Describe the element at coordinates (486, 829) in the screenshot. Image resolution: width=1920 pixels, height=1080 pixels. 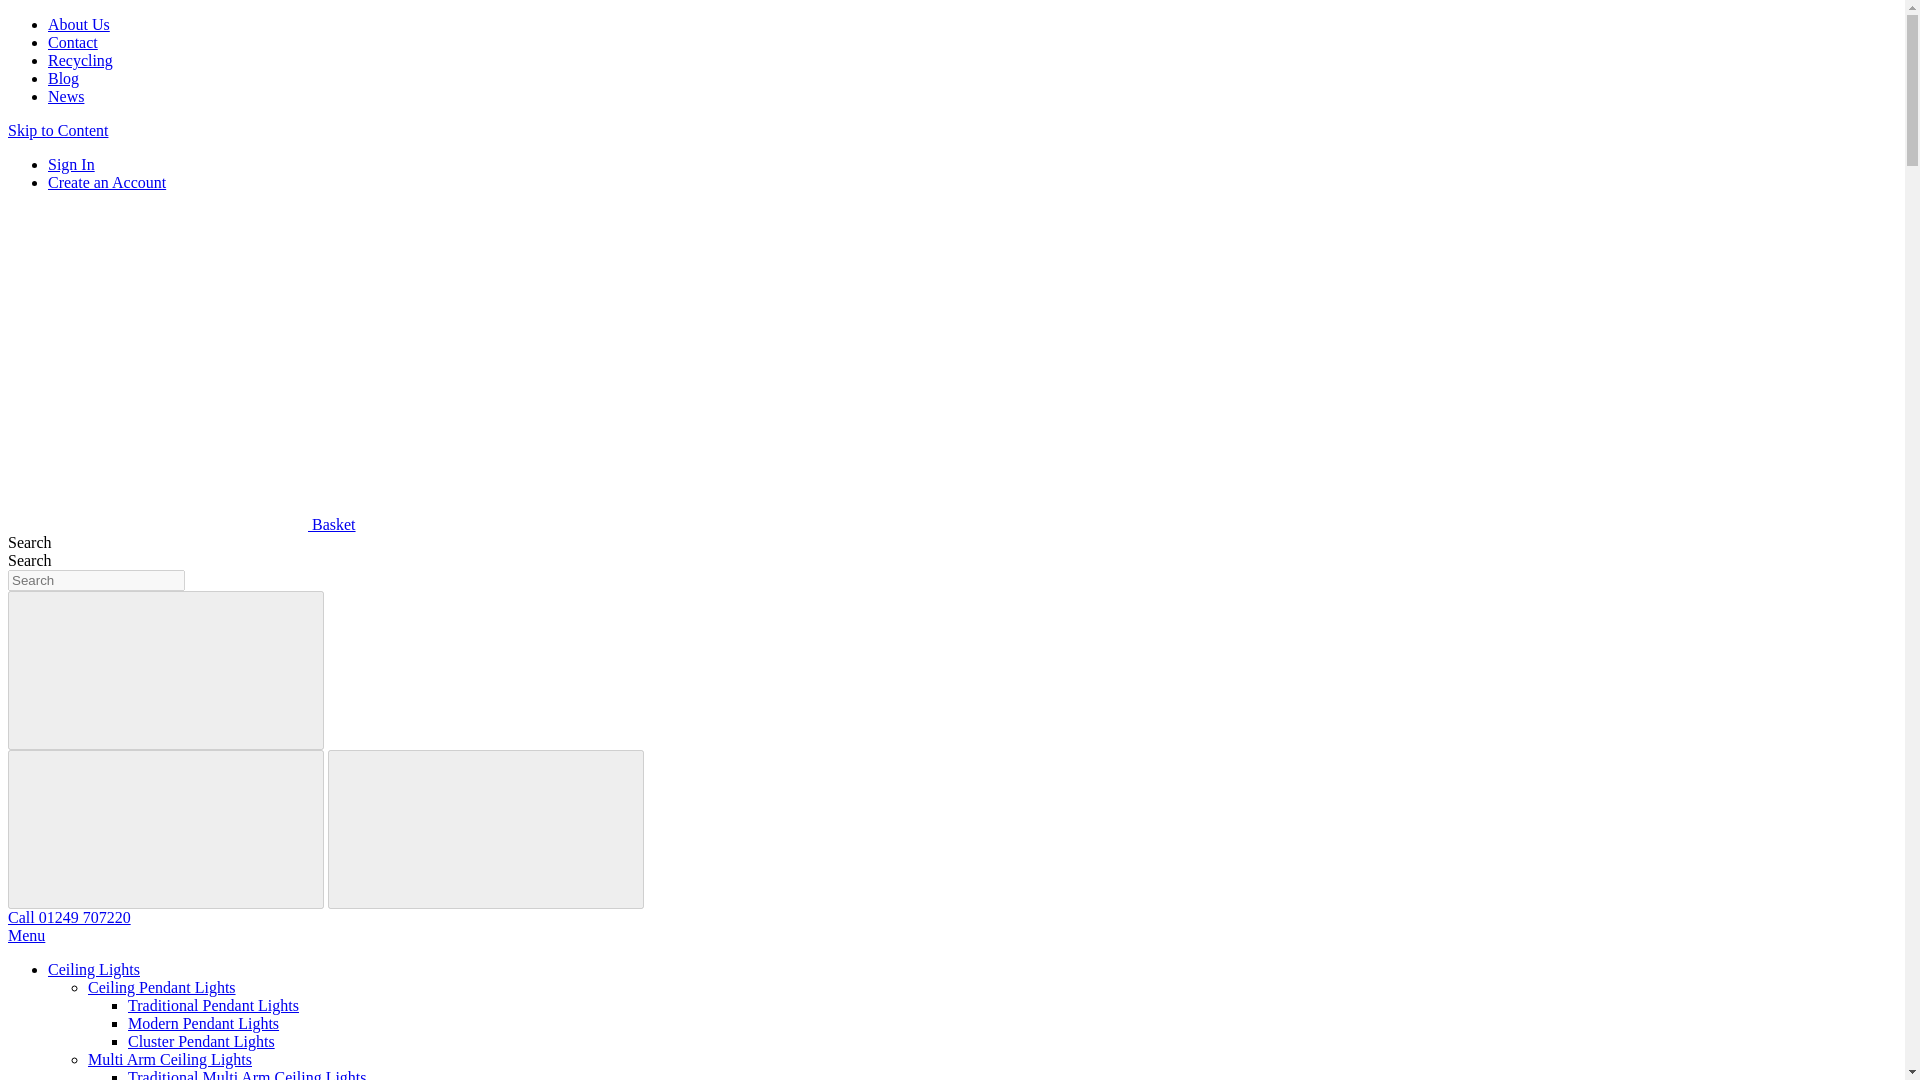
I see `Close` at that location.